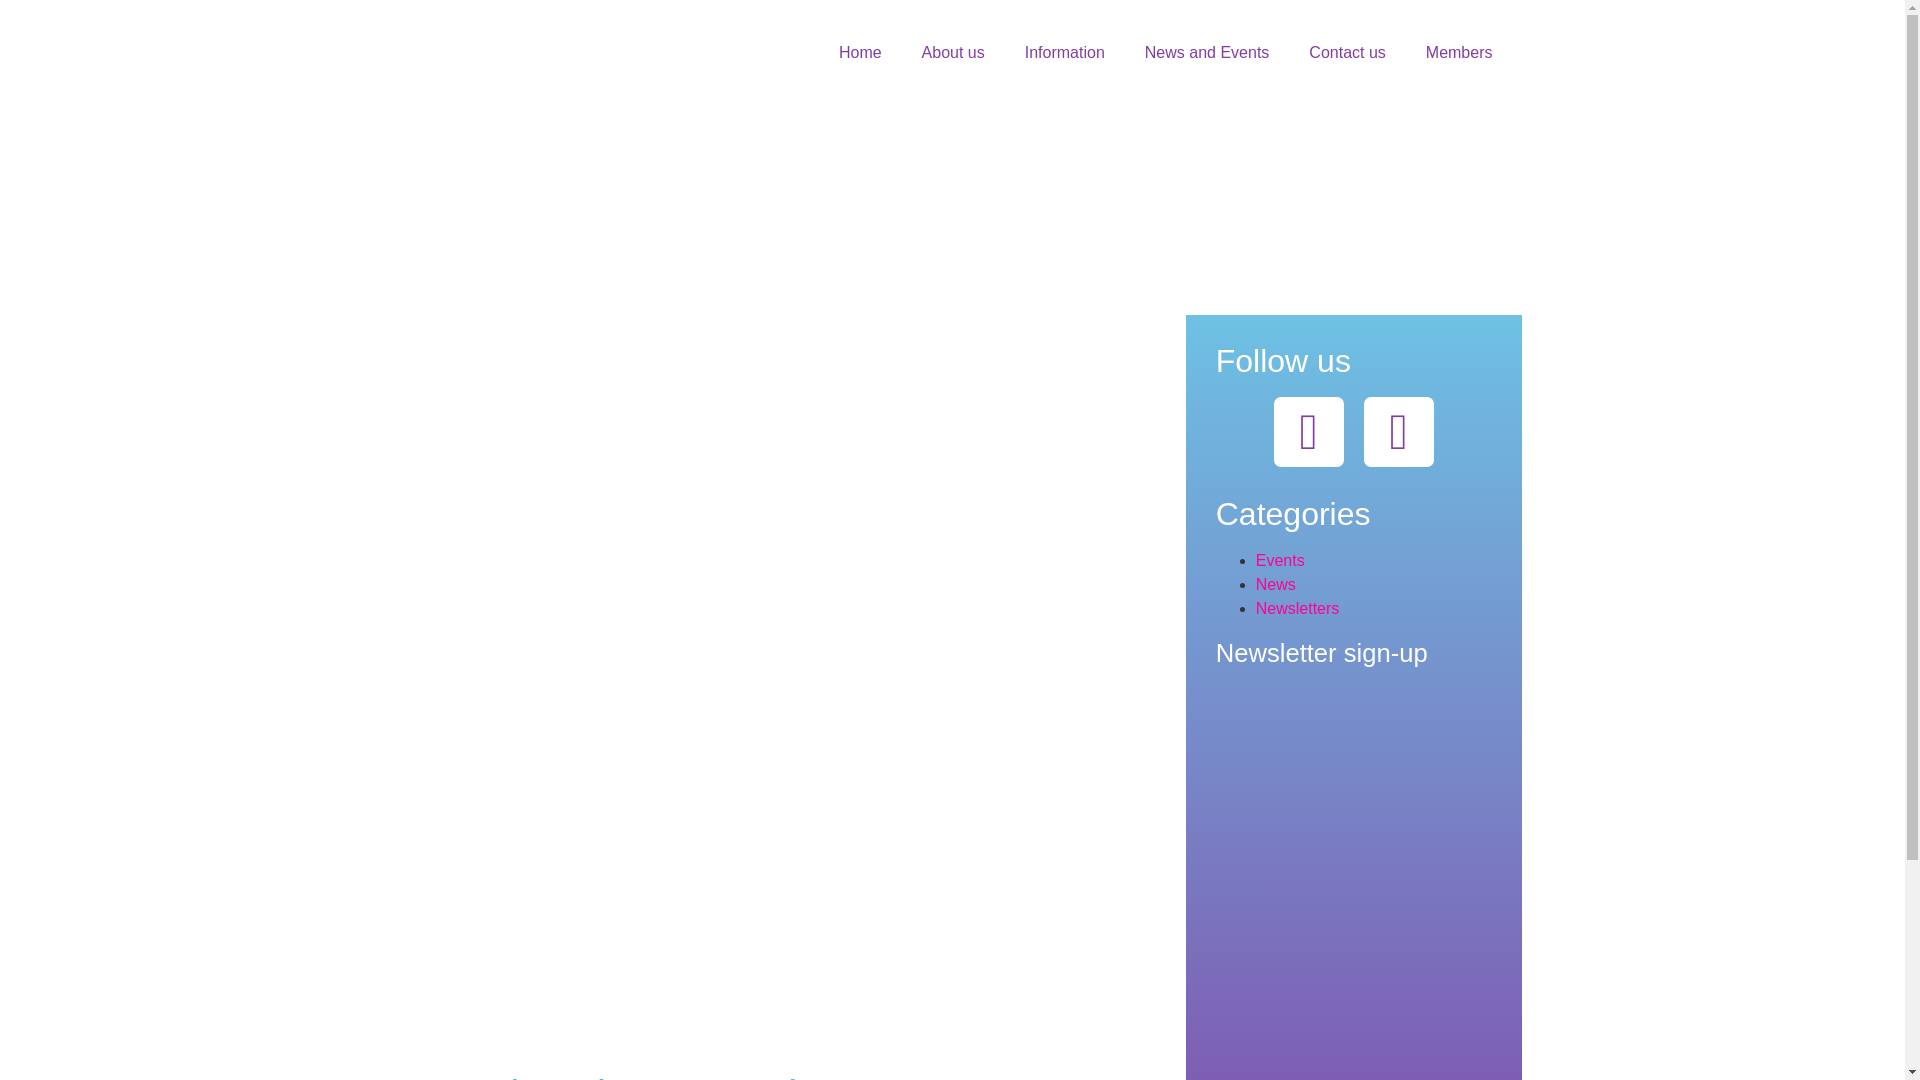 Image resolution: width=1920 pixels, height=1080 pixels. What do you see at coordinates (1346, 52) in the screenshot?
I see `Contact us` at bounding box center [1346, 52].